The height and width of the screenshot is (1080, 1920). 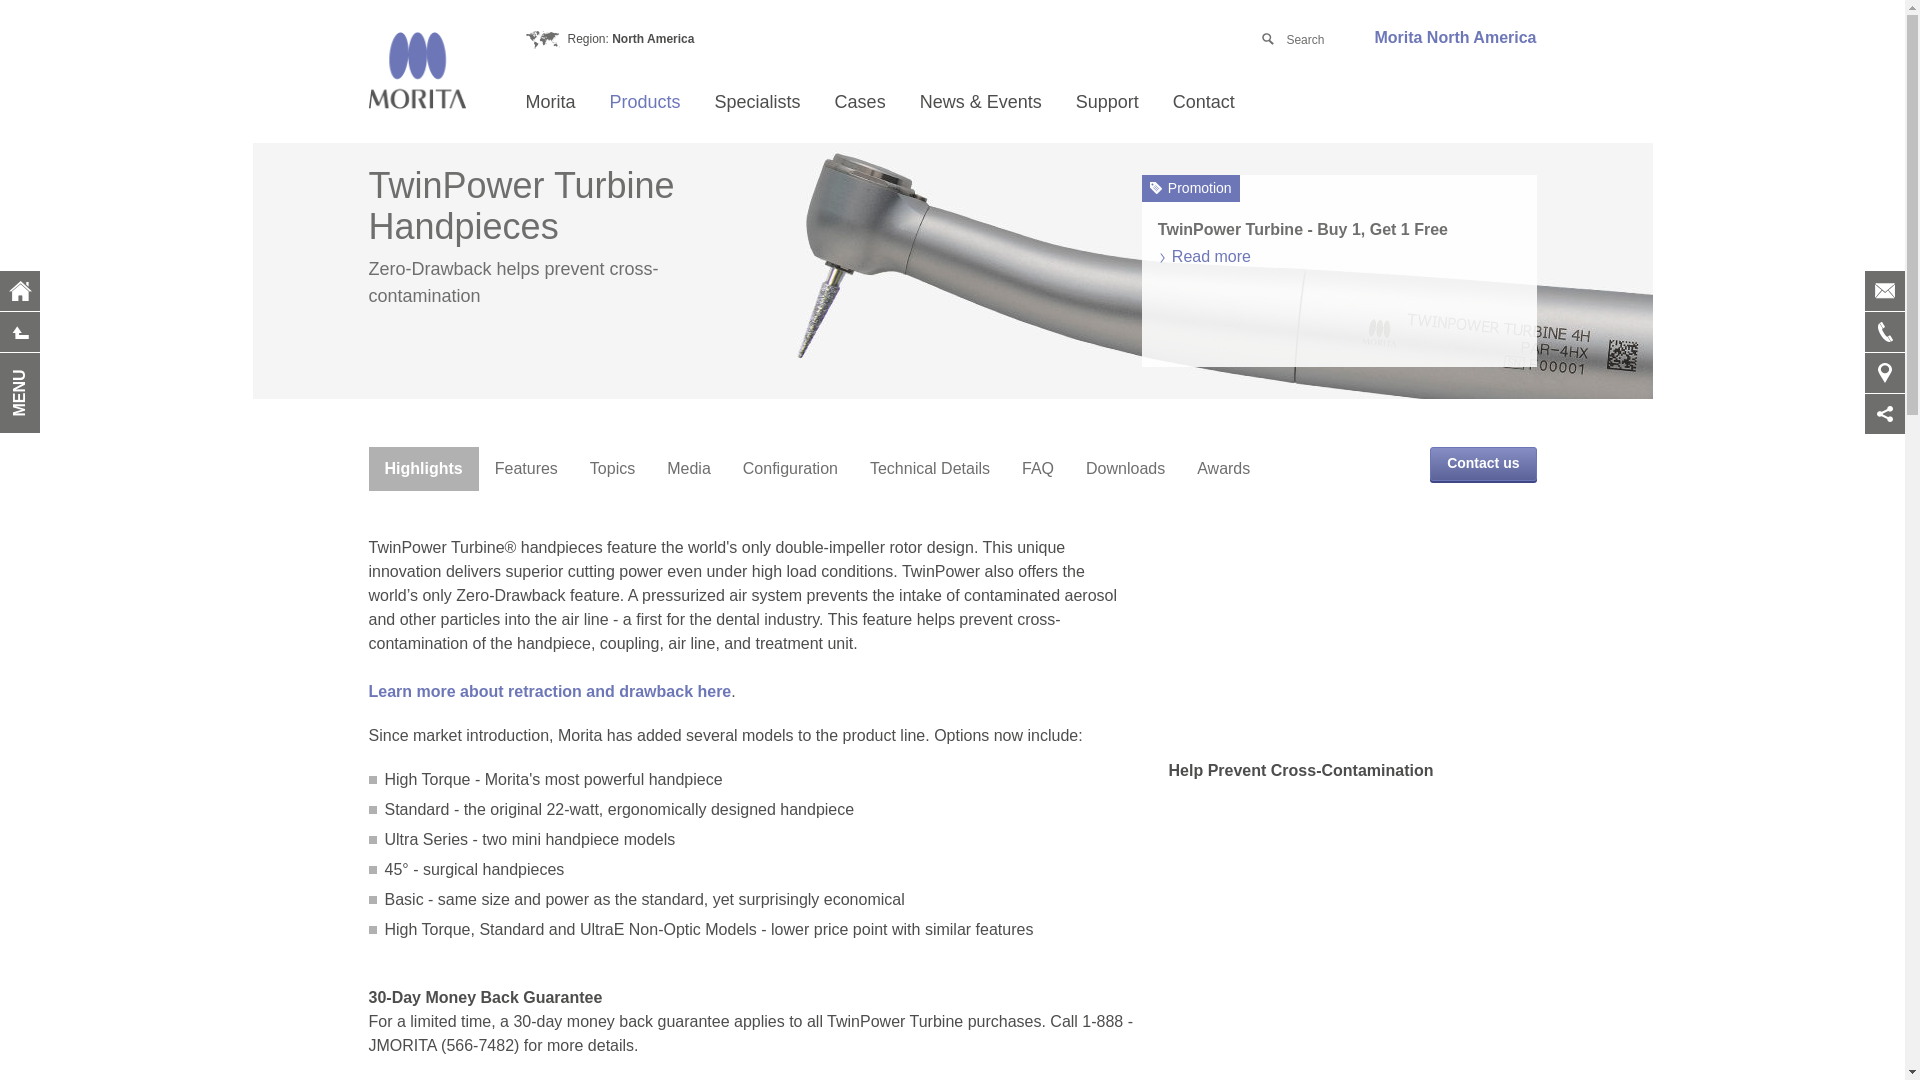 I want to click on Contact Persons, so click(x=1306, y=149).